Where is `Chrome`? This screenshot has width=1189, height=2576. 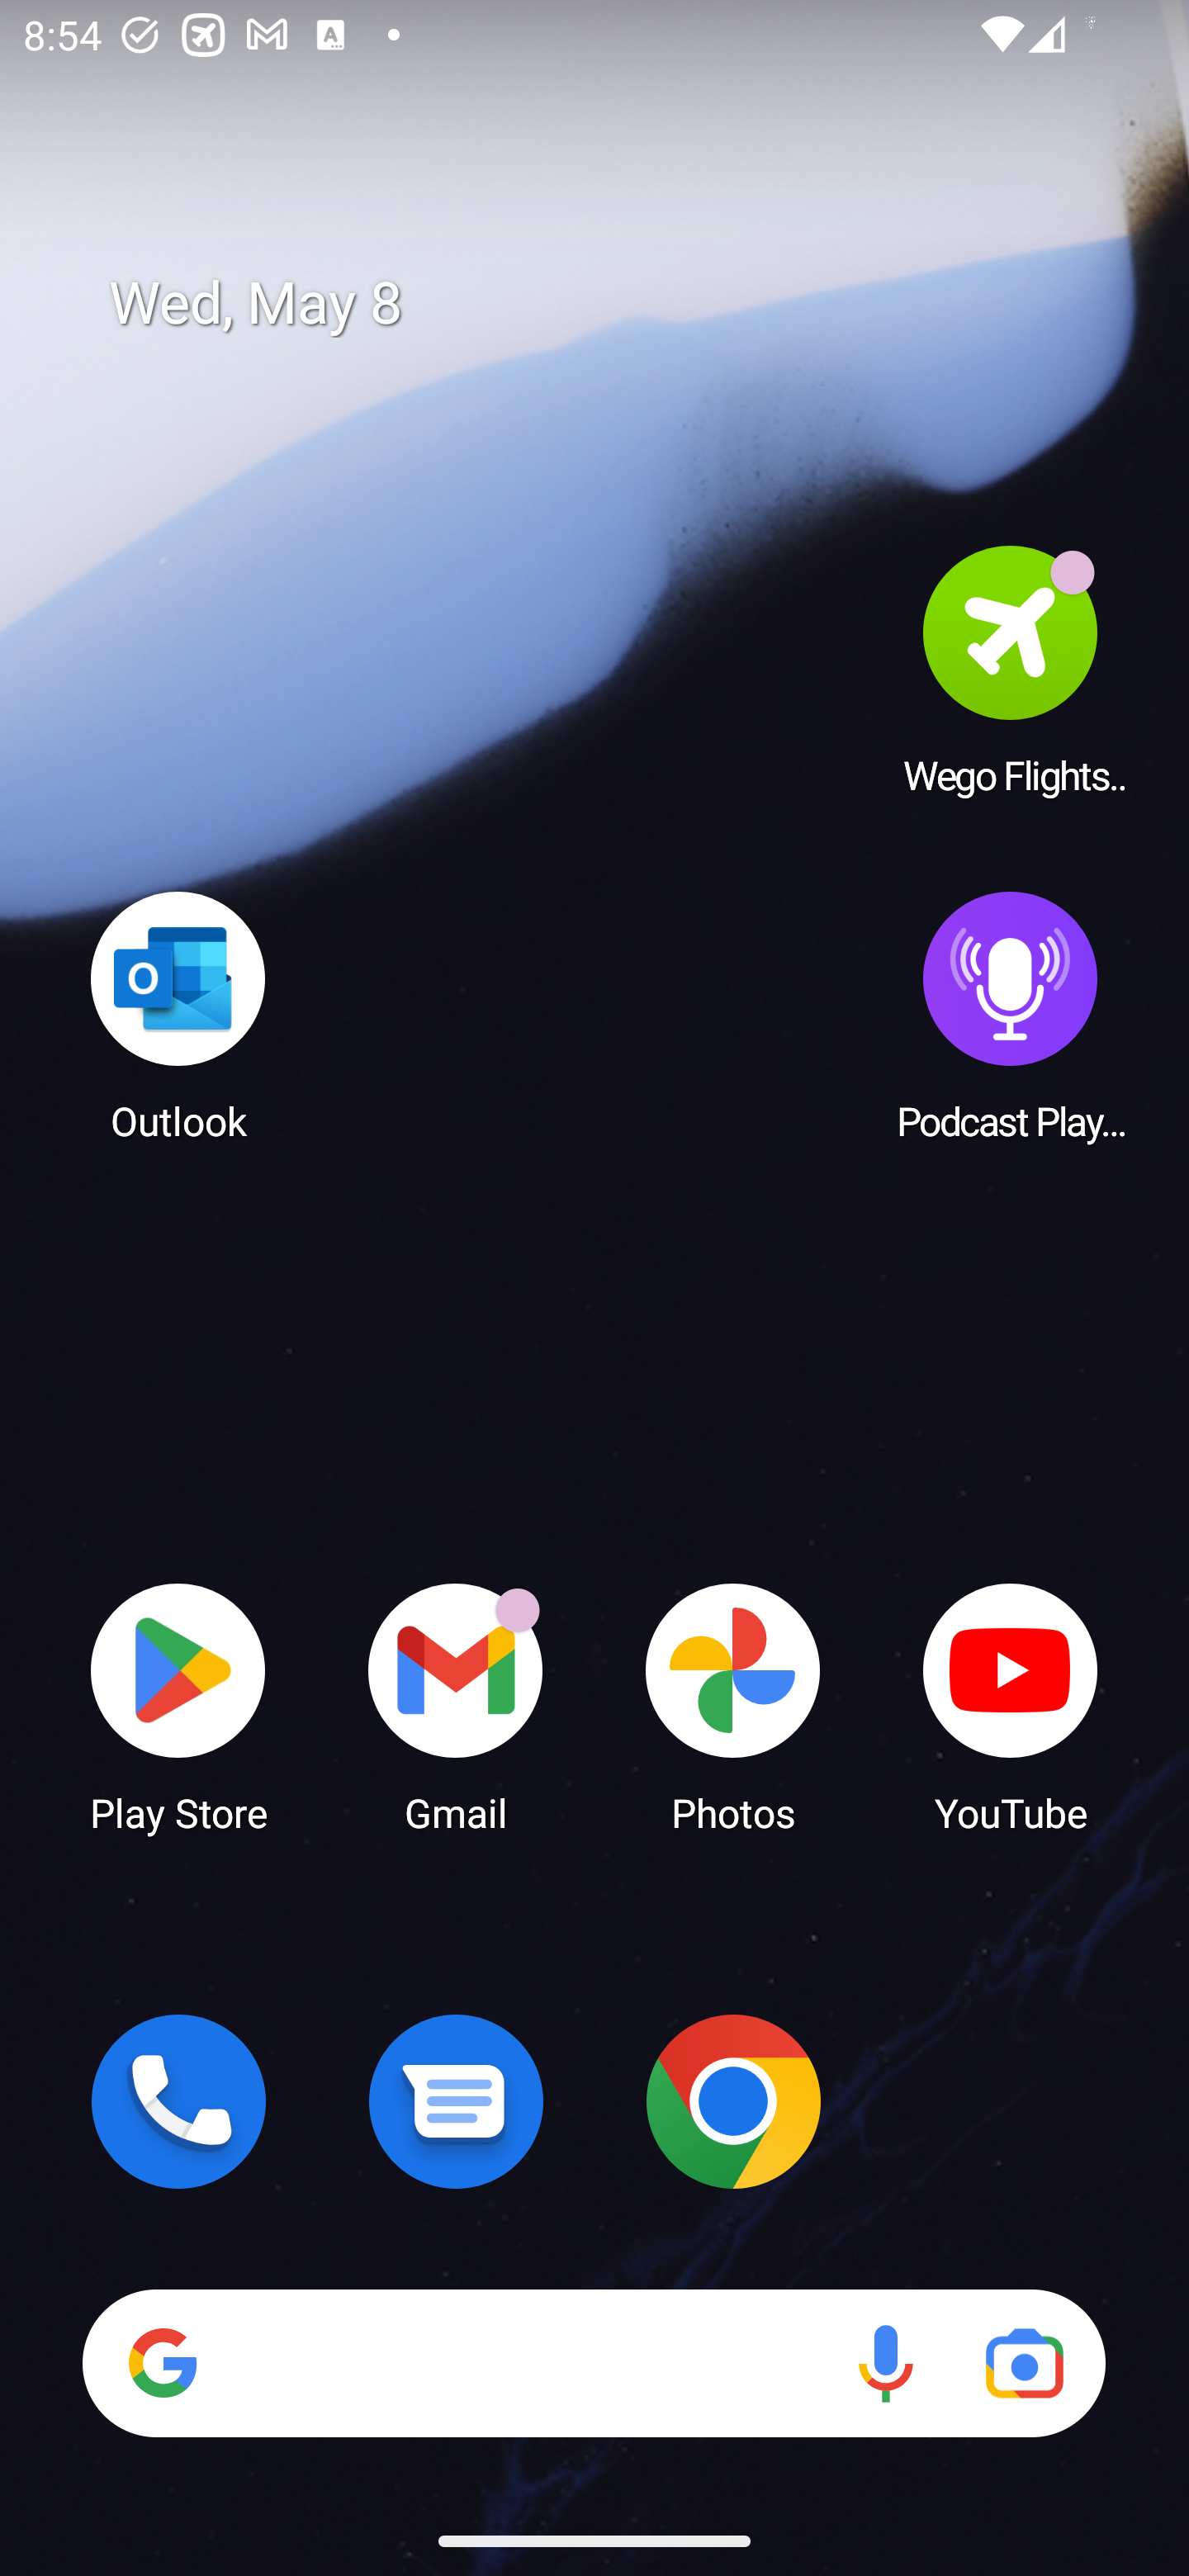 Chrome is located at coordinates (733, 2101).